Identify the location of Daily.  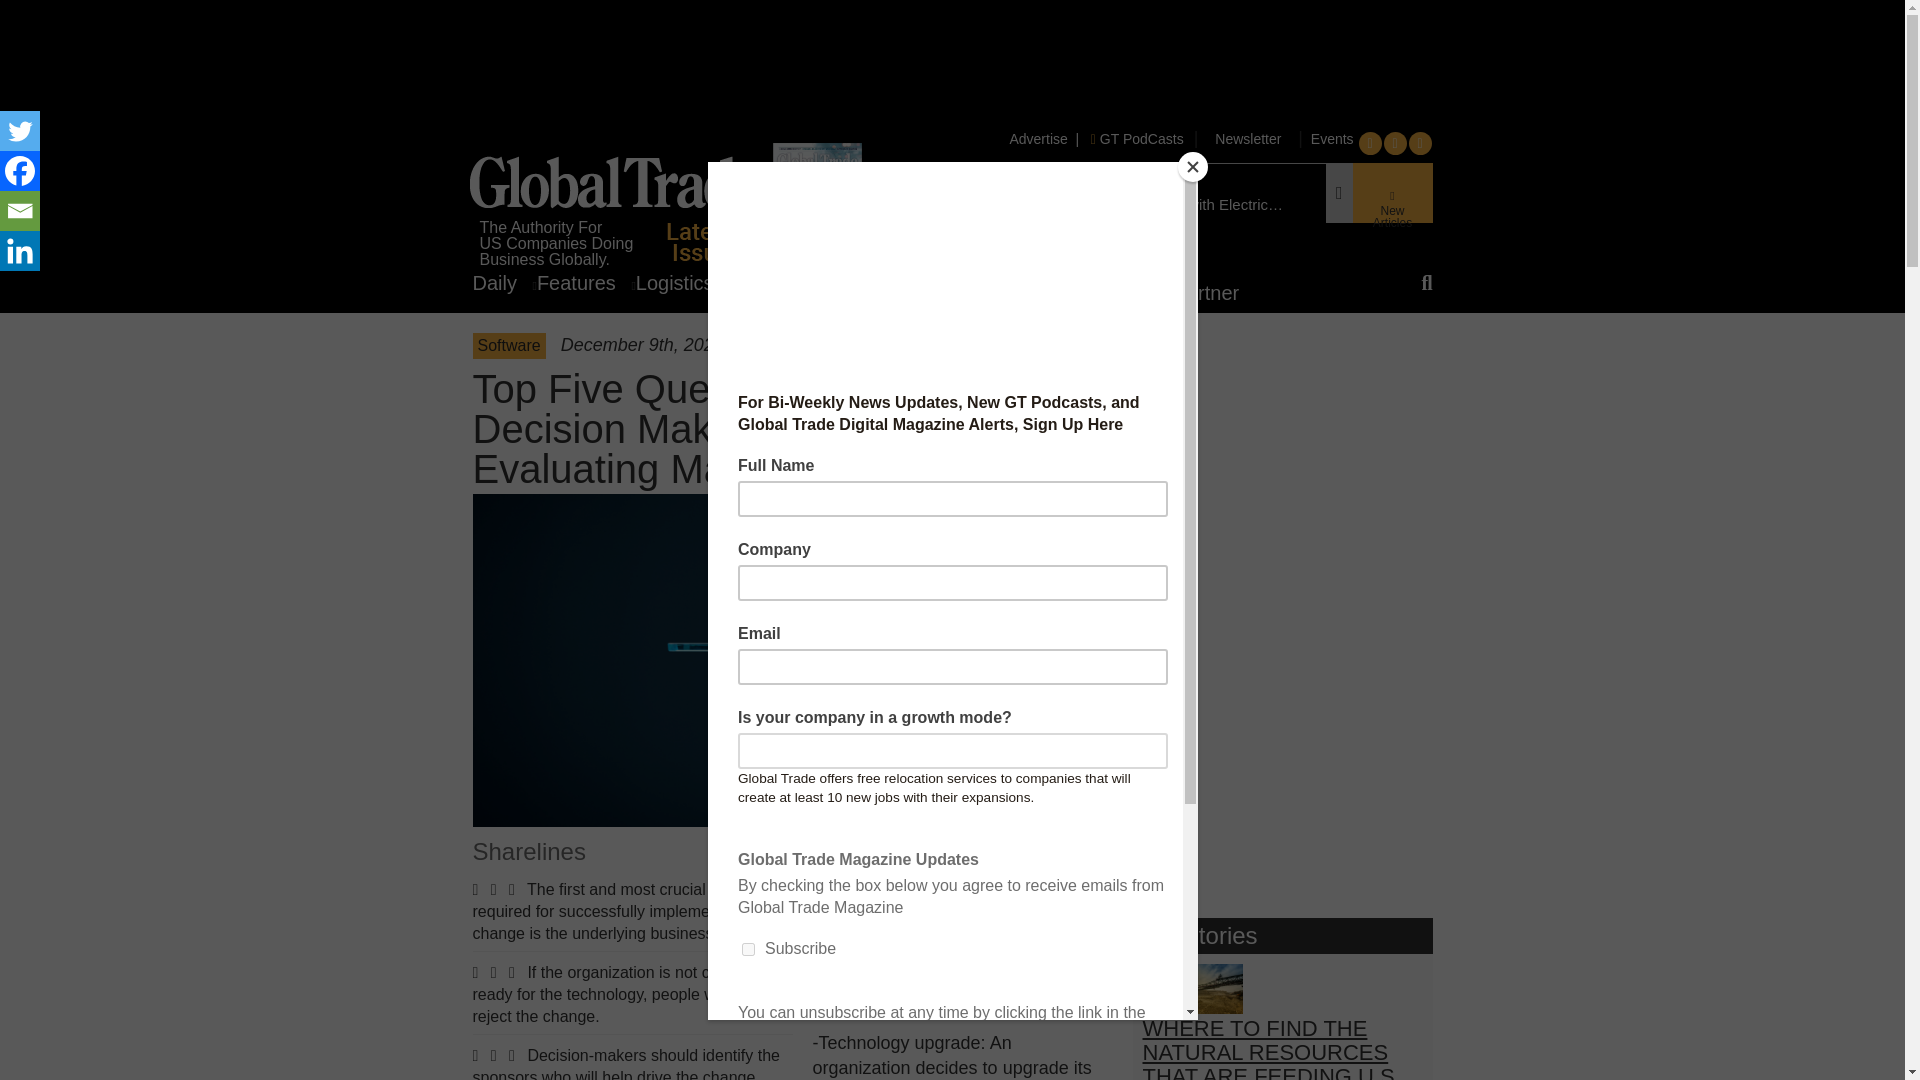
(504, 282).